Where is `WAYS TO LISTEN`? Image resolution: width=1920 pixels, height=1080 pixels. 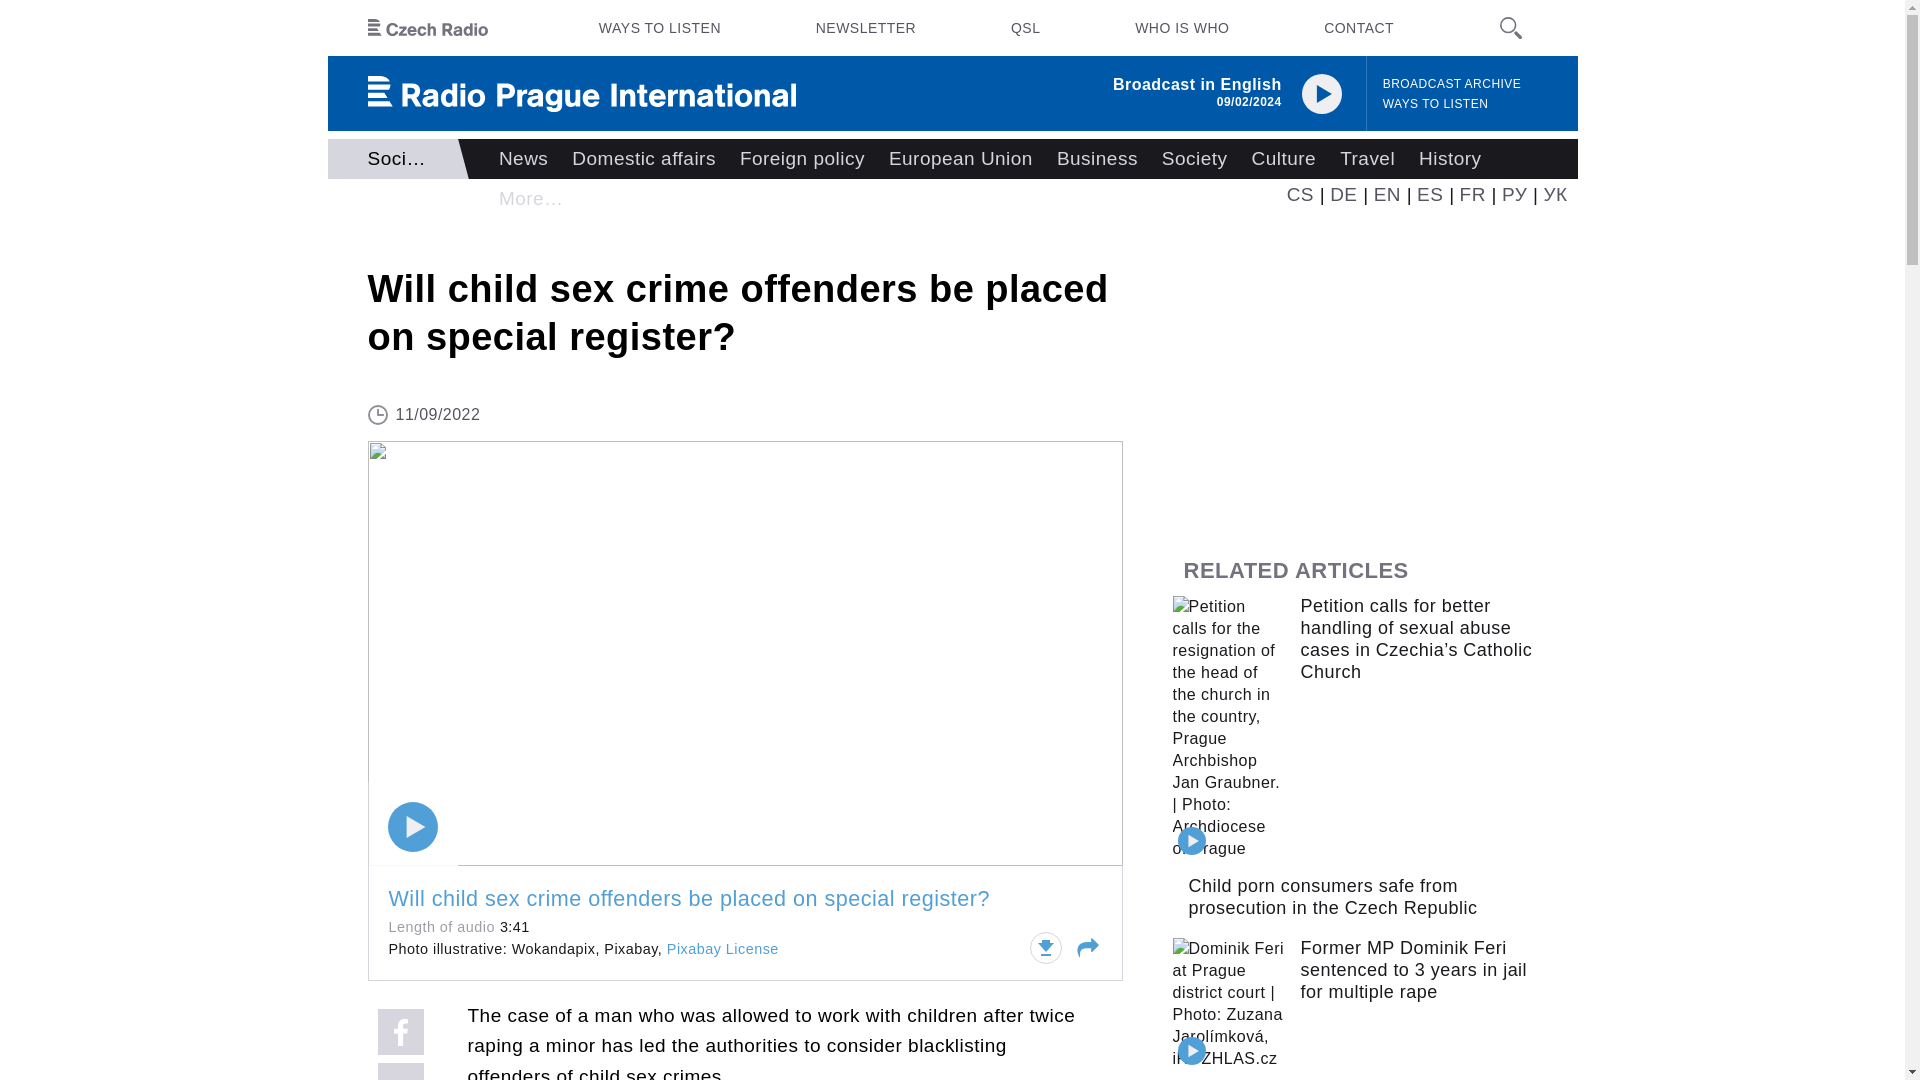
WAYS TO LISTEN is located at coordinates (660, 28).